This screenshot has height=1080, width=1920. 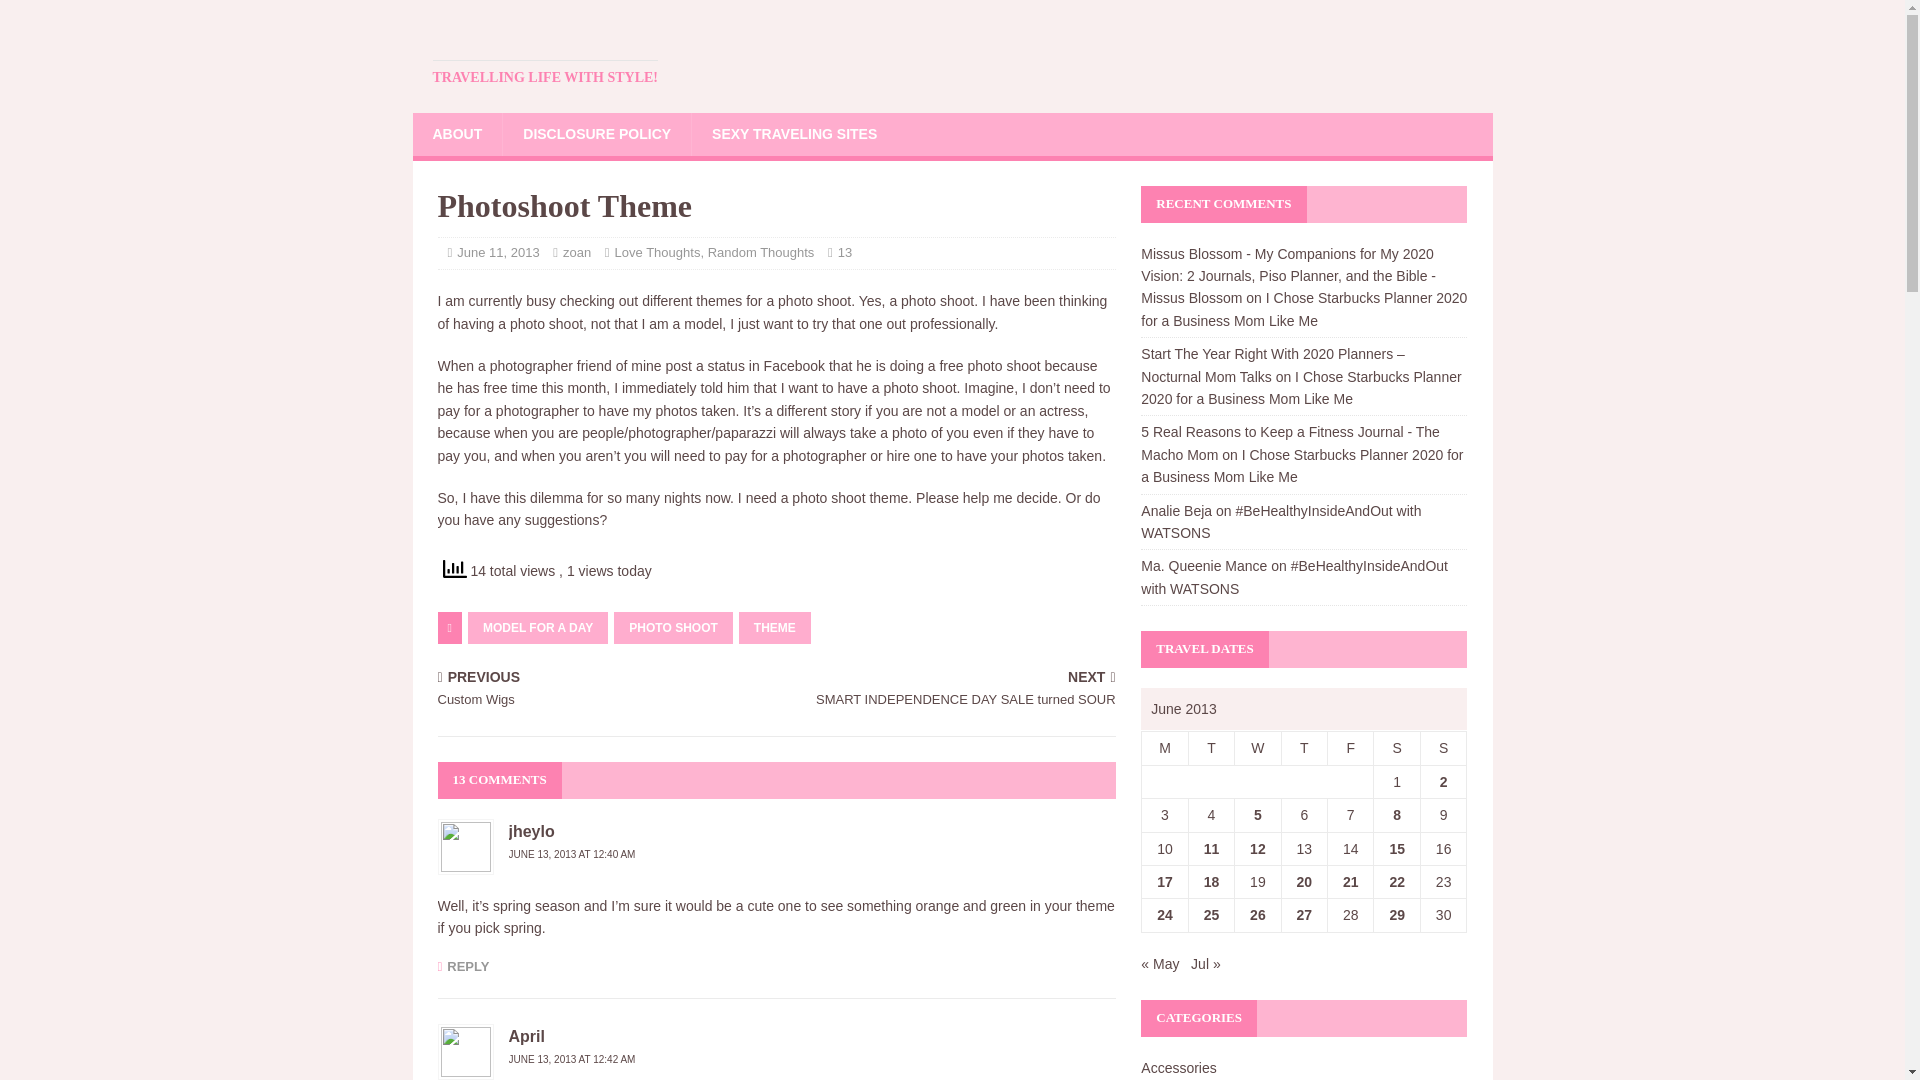 What do you see at coordinates (572, 854) in the screenshot?
I see `JUNE 13, 2013 AT 12:40 AM` at bounding box center [572, 854].